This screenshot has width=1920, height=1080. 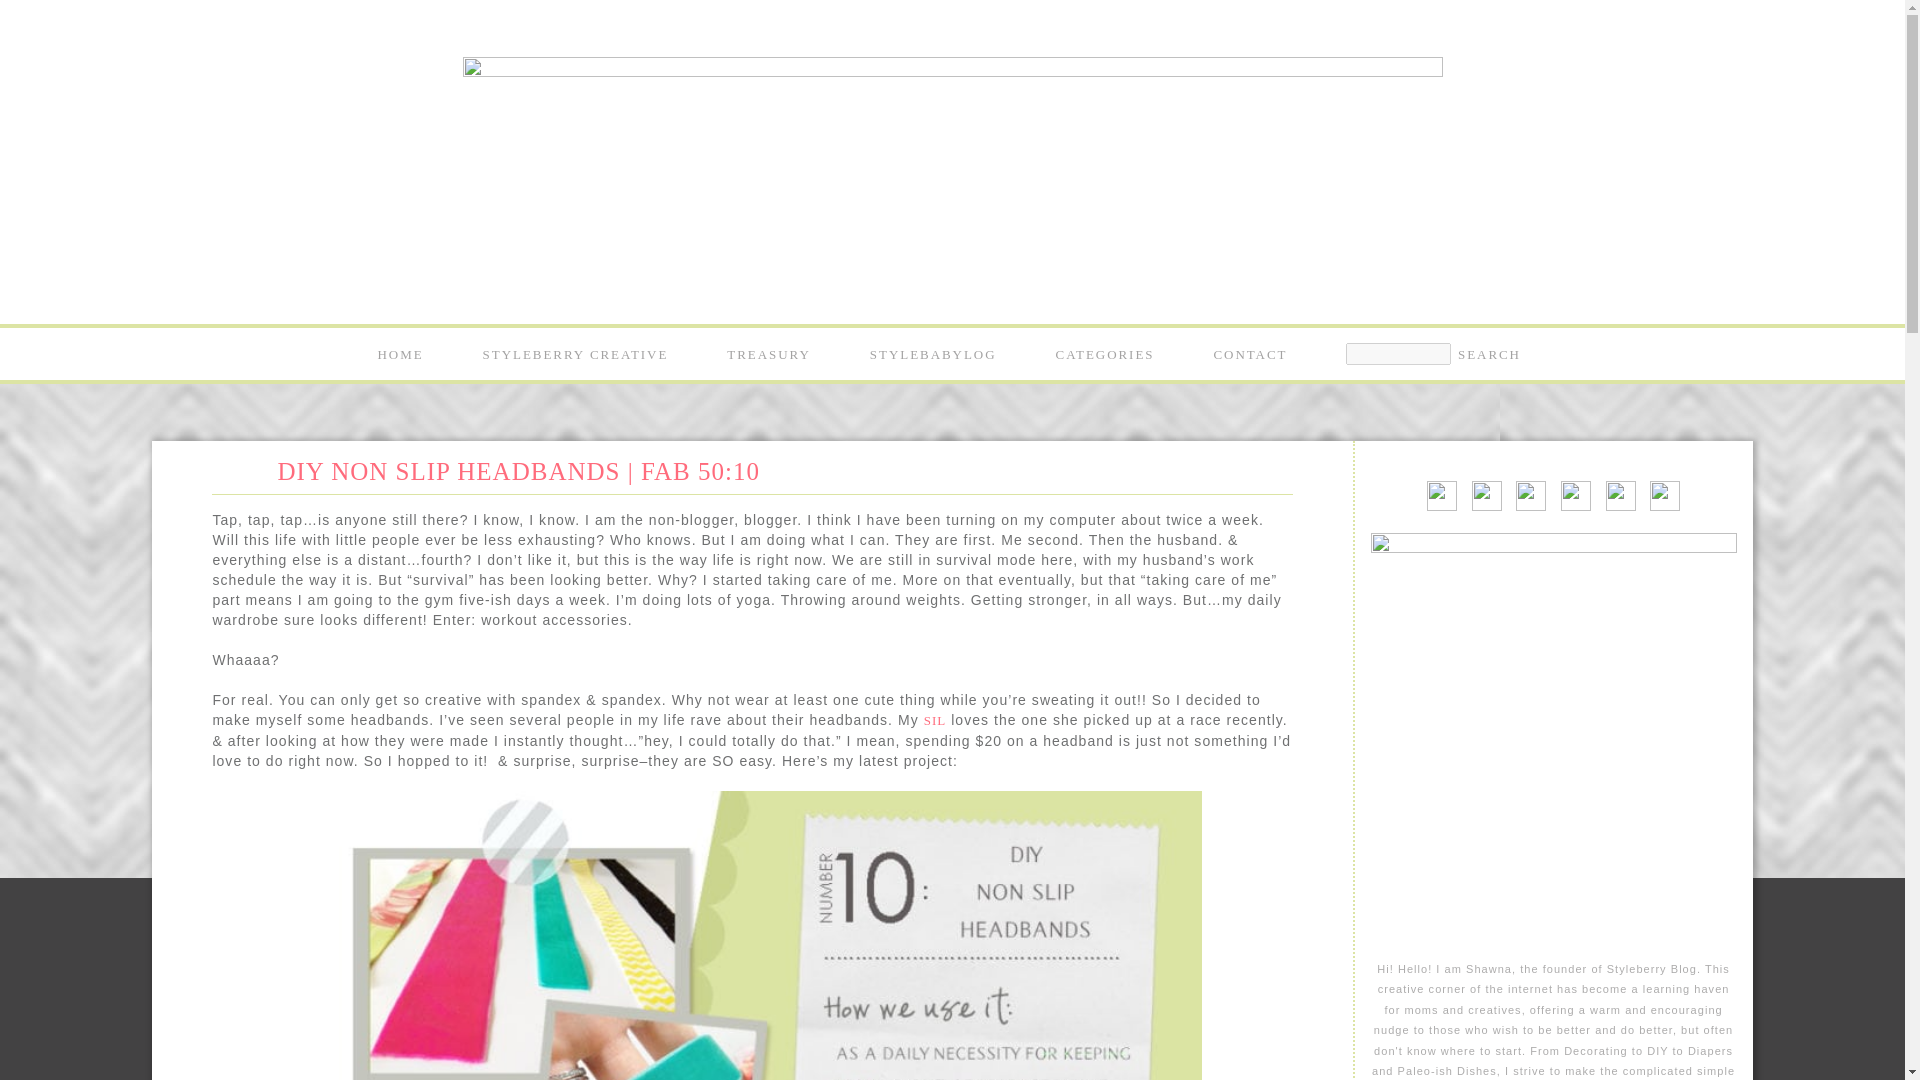 What do you see at coordinates (1488, 354) in the screenshot?
I see `Search` at bounding box center [1488, 354].